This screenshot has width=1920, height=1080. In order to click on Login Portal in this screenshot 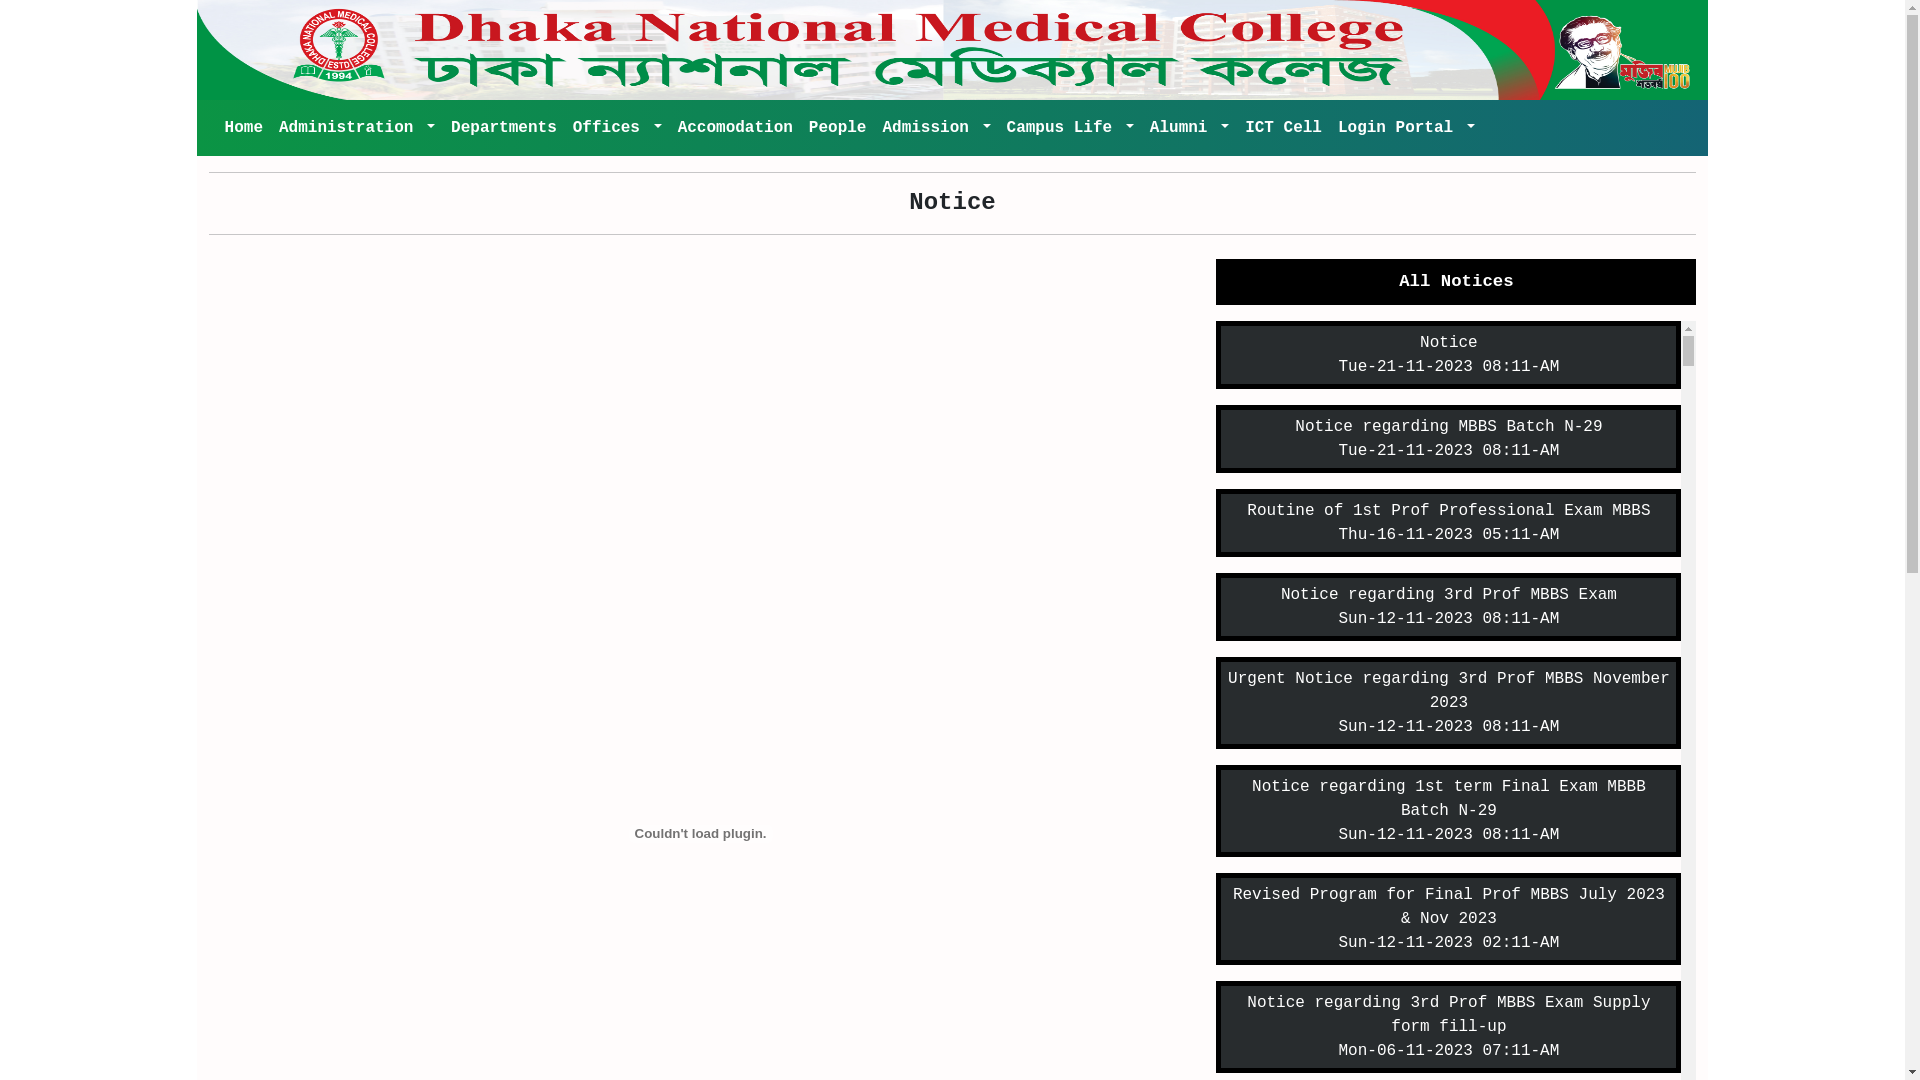, I will do `click(1406, 128)`.